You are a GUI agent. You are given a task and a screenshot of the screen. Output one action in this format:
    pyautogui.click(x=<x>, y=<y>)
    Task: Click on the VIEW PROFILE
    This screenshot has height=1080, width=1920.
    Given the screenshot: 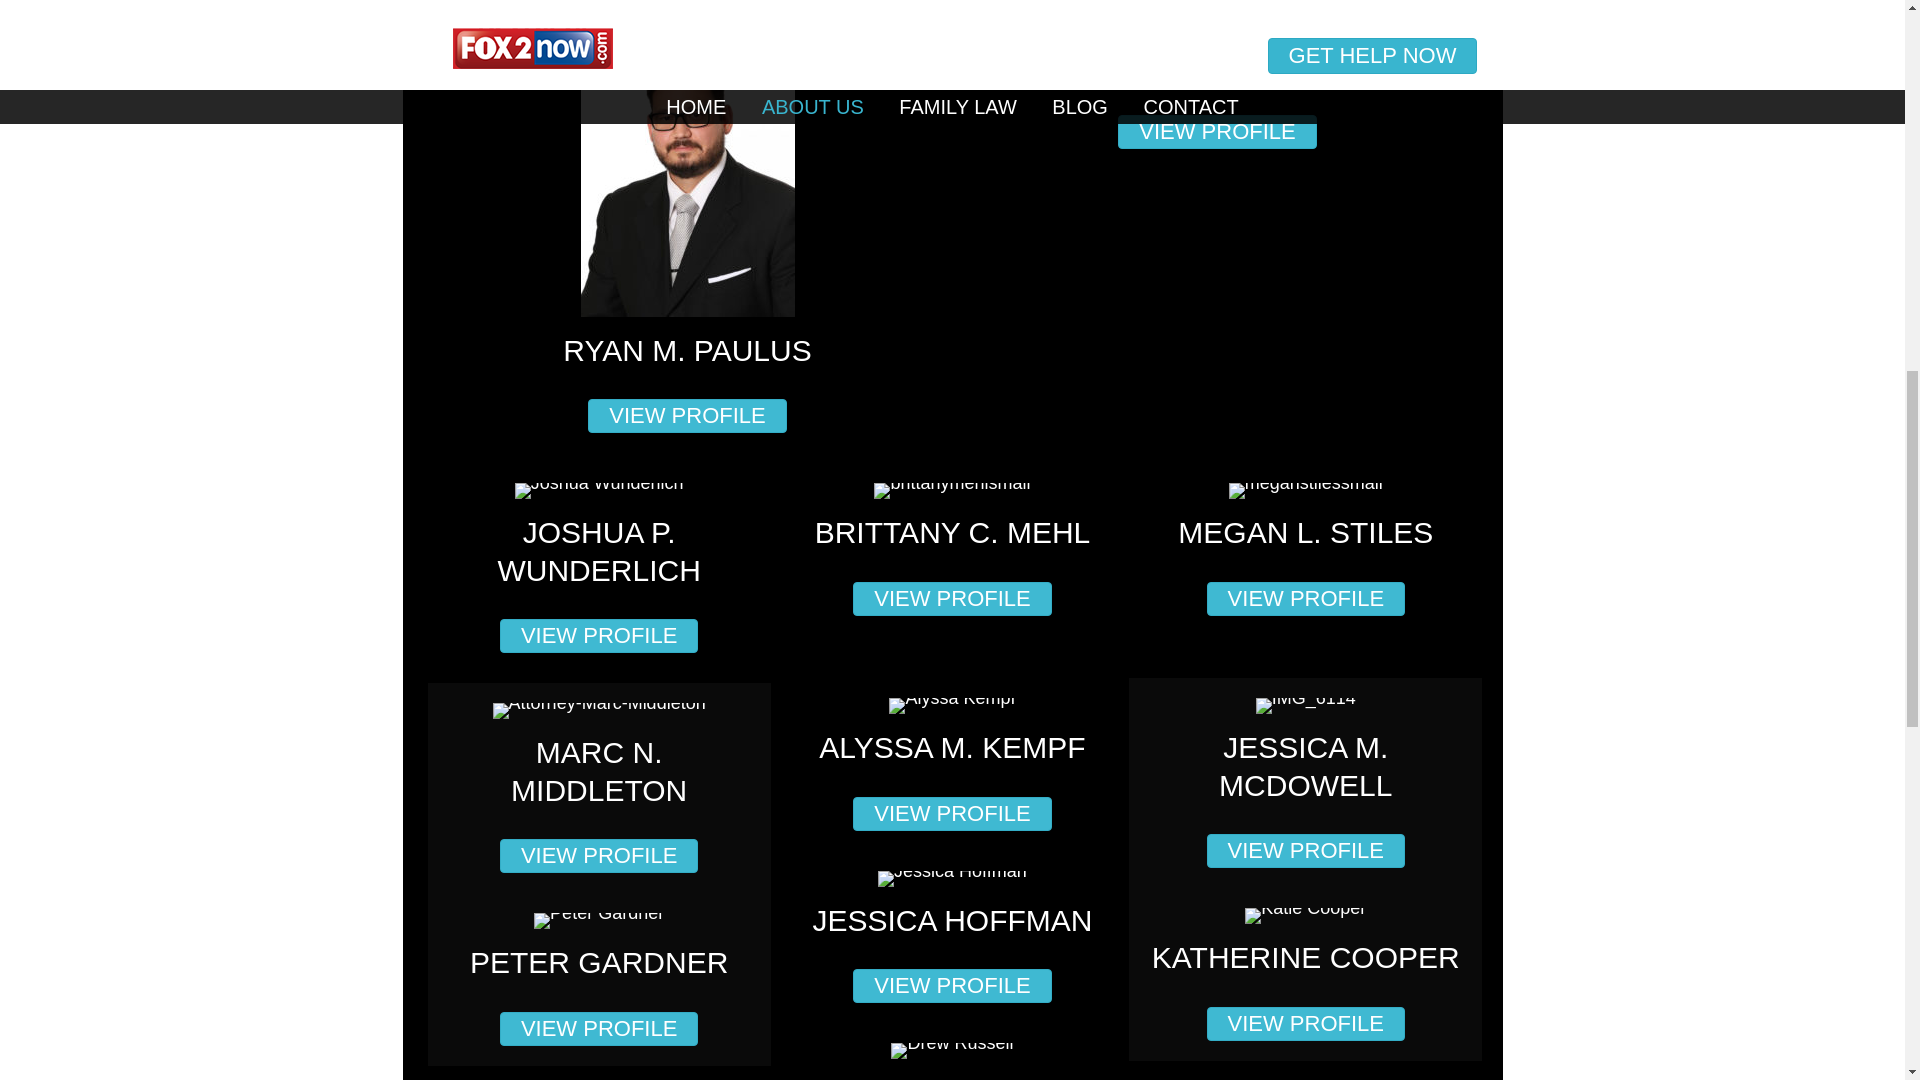 What is the action you would take?
    pyautogui.click(x=1216, y=132)
    